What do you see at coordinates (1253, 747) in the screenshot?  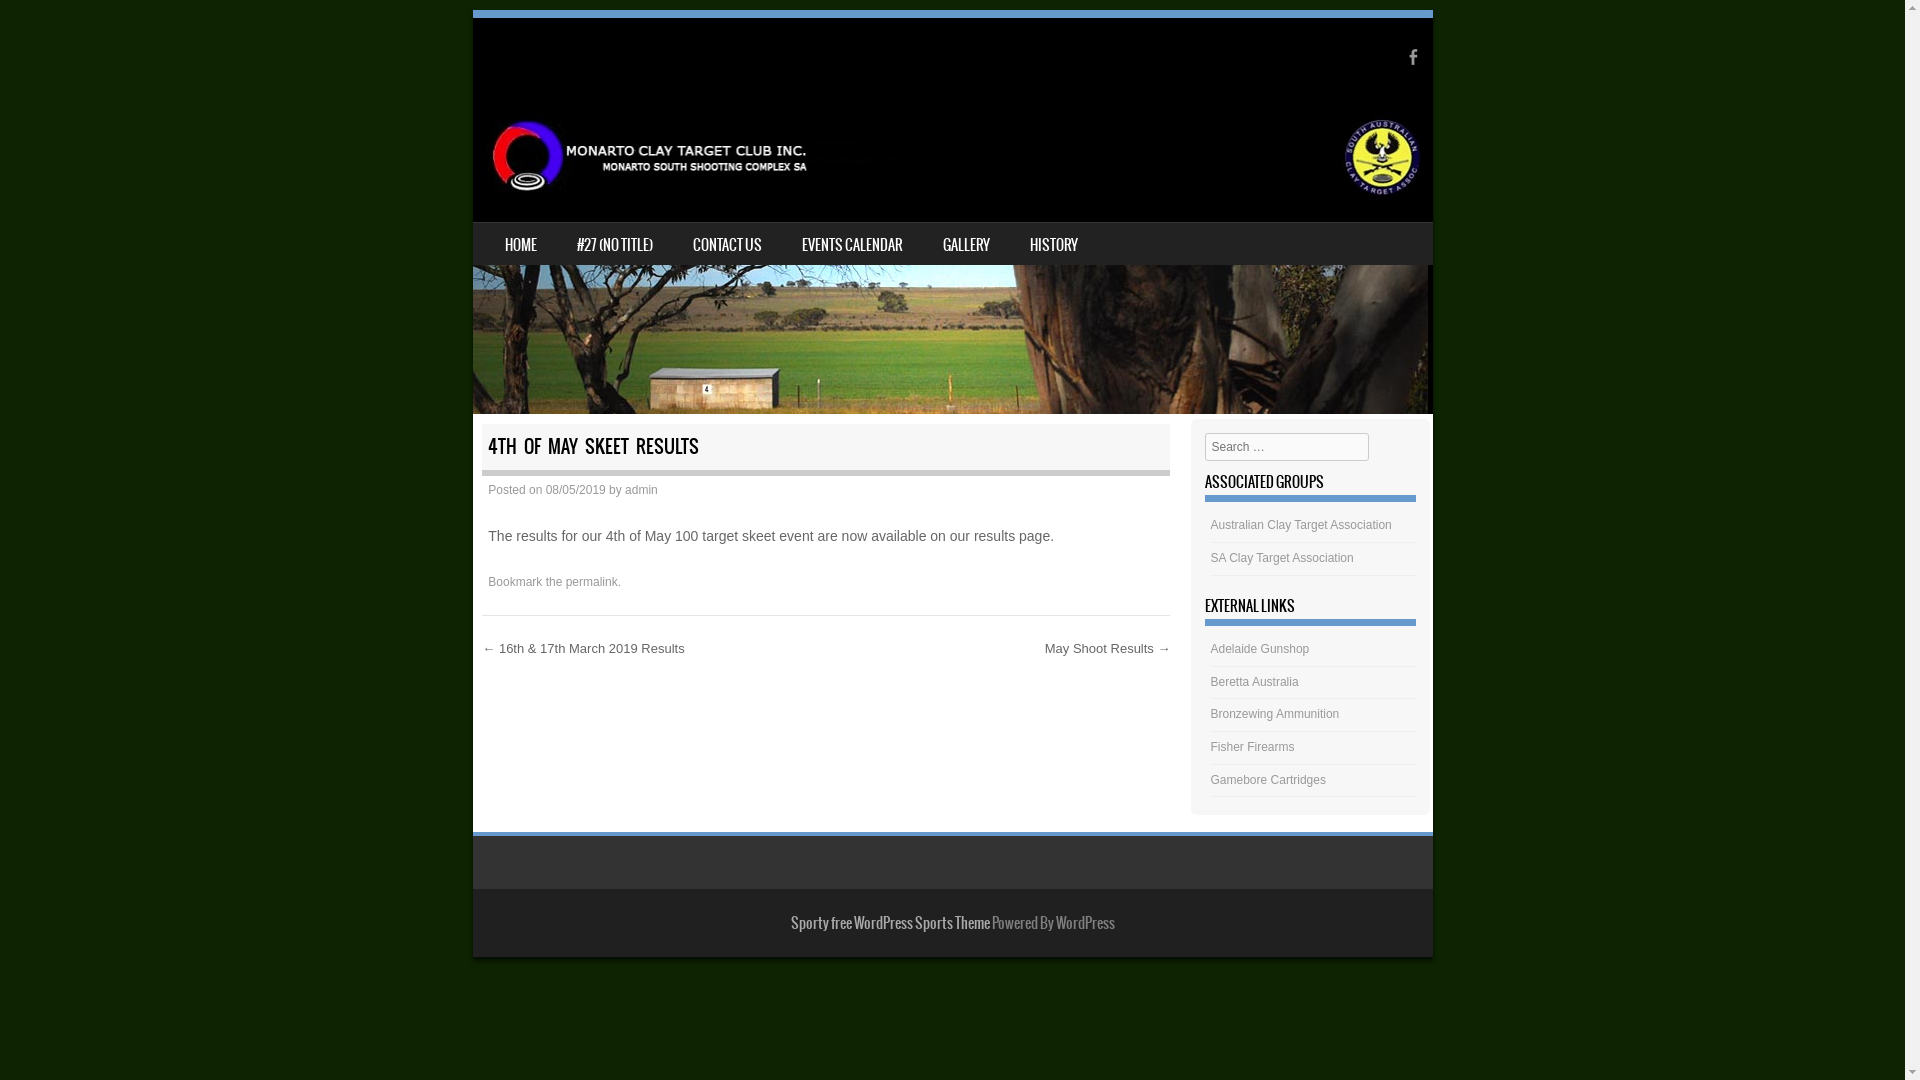 I see `Fisher Firearms` at bounding box center [1253, 747].